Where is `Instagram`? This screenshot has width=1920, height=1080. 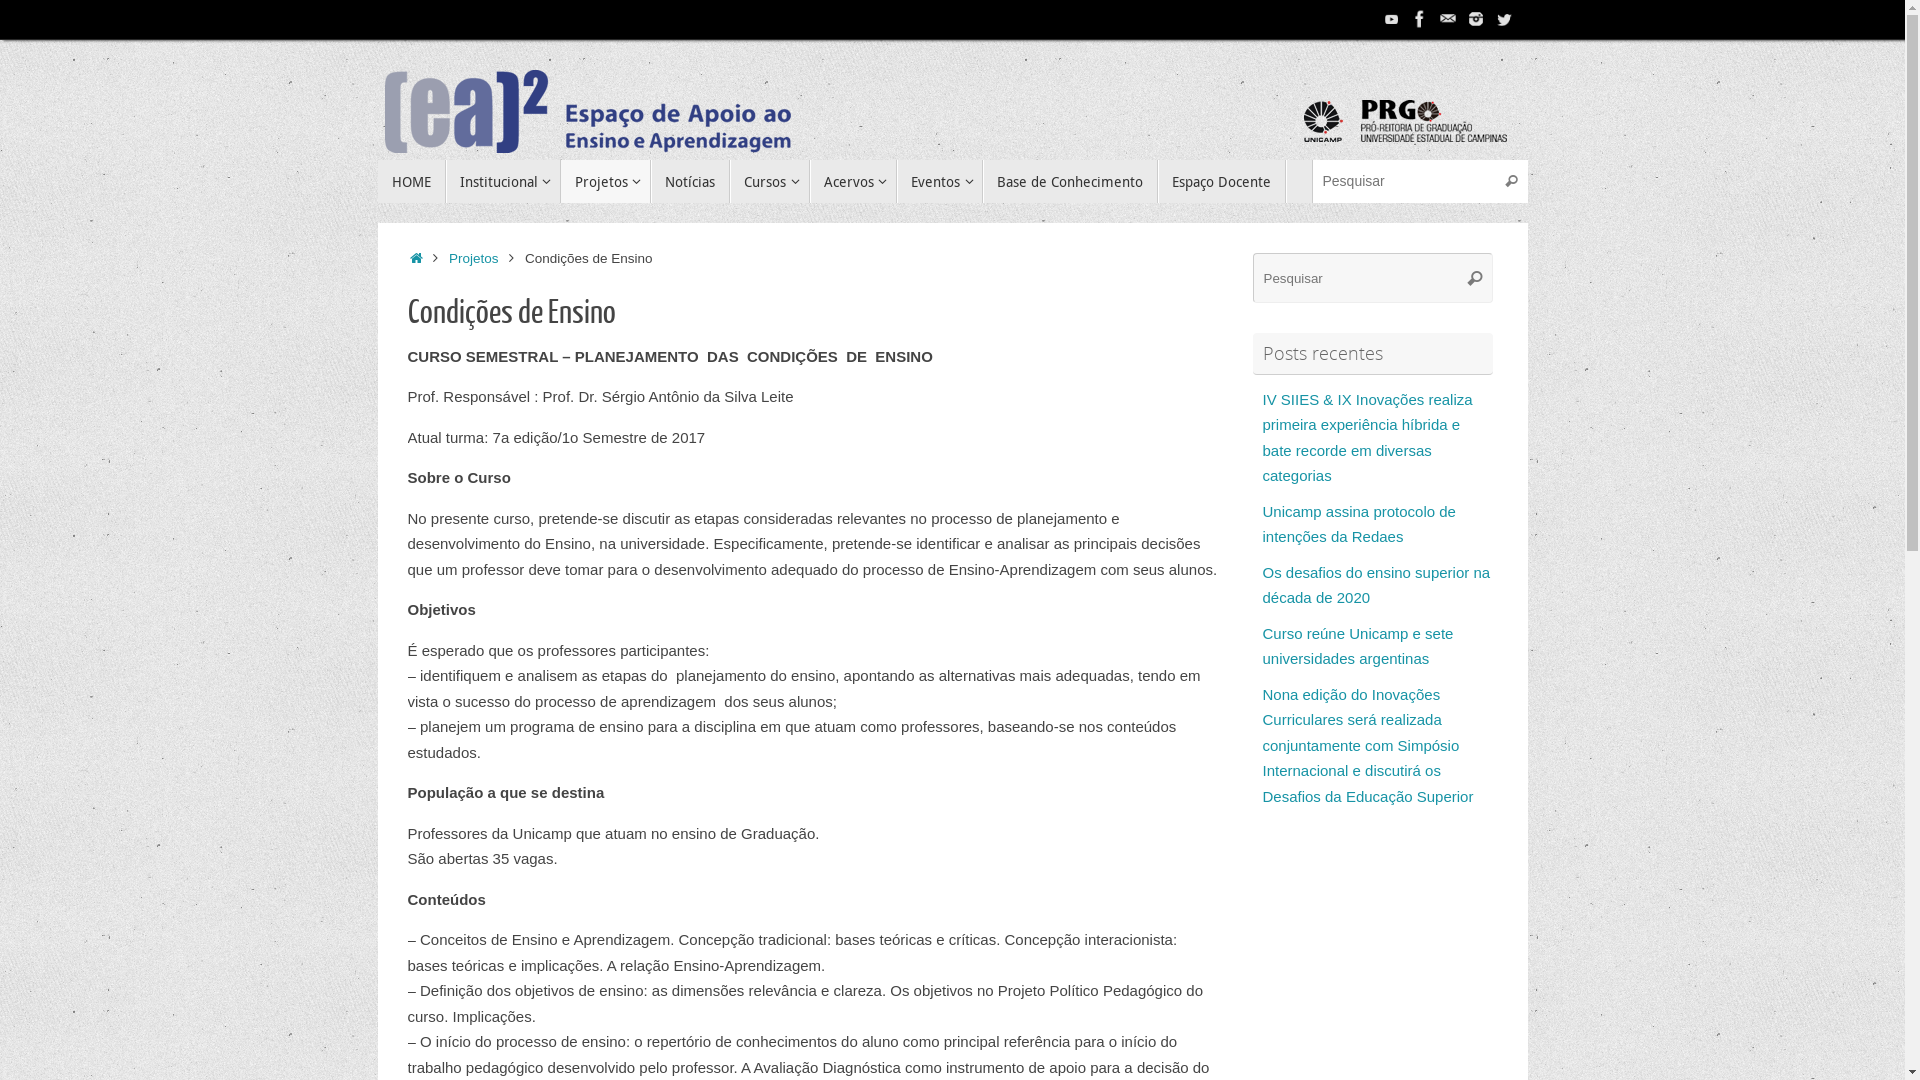 Instagram is located at coordinates (1476, 19).